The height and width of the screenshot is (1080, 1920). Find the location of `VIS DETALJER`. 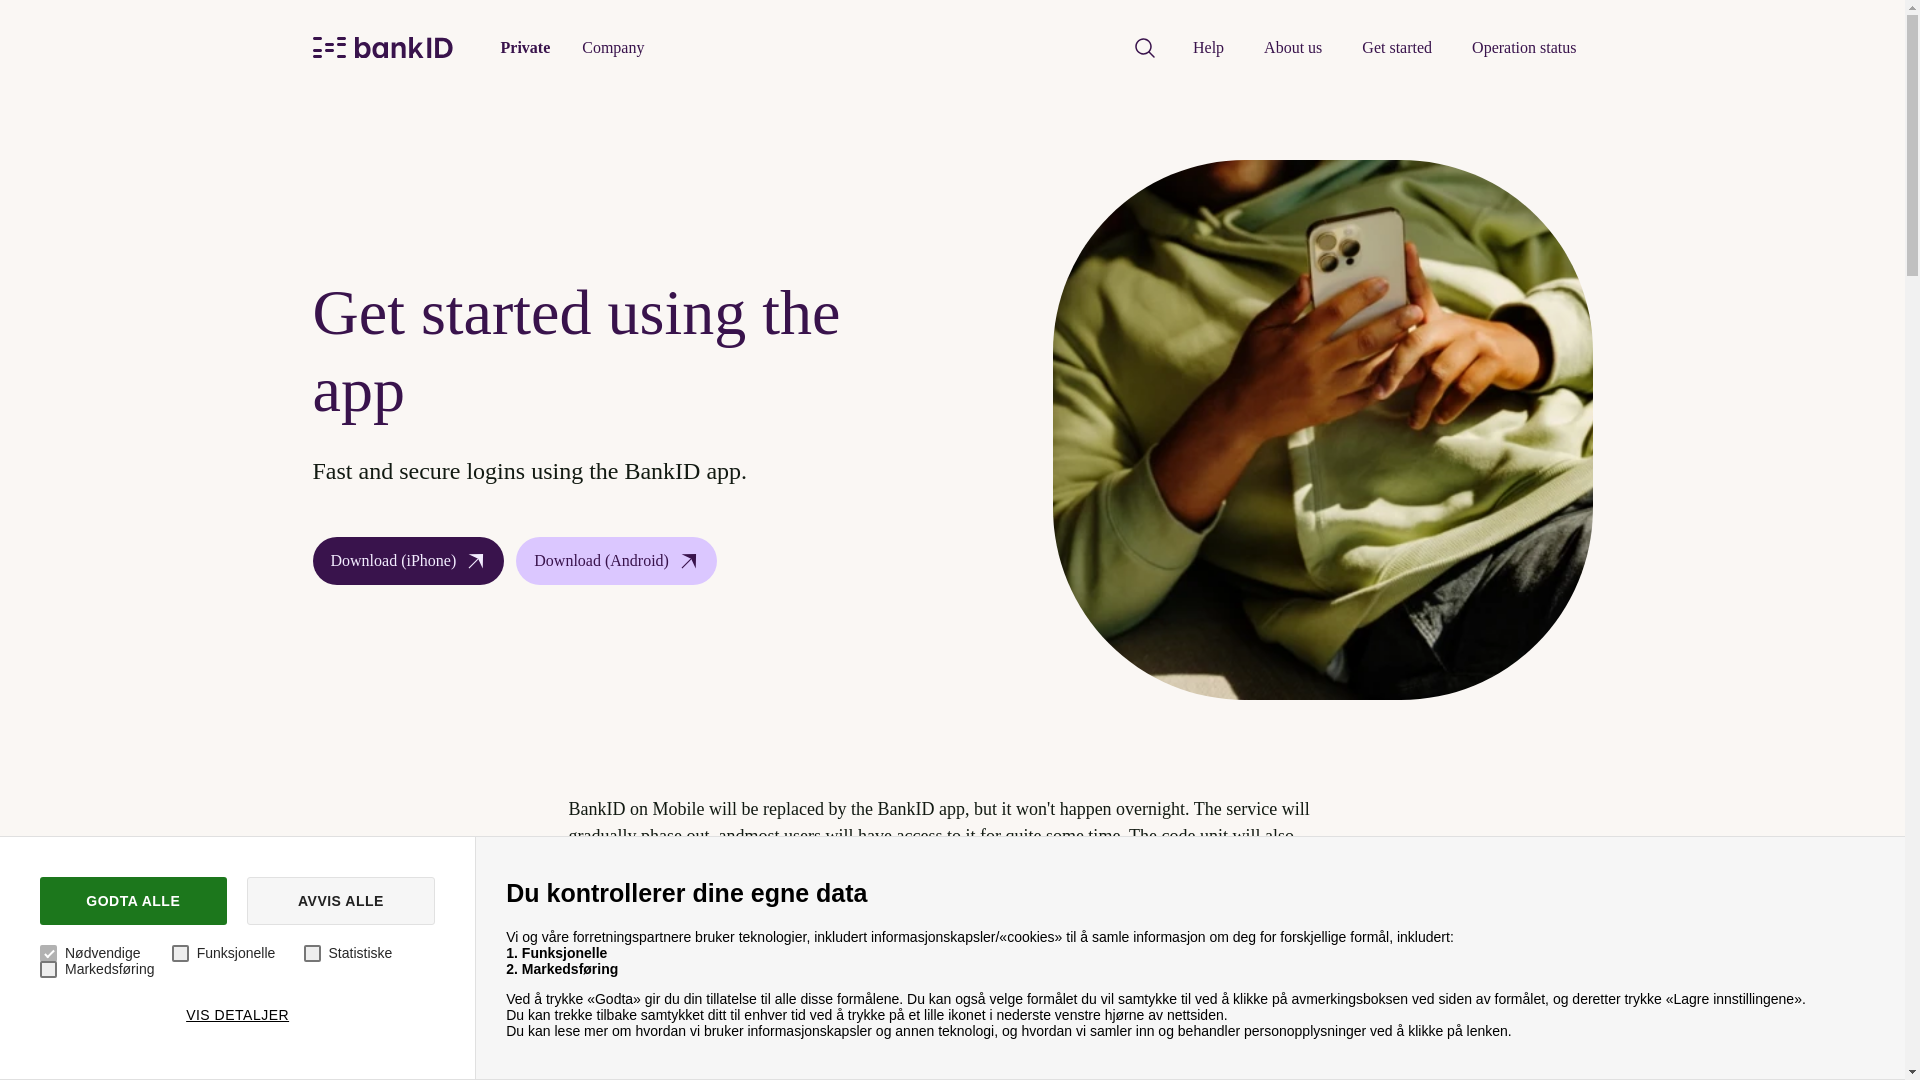

VIS DETALJER is located at coordinates (237, 1014).